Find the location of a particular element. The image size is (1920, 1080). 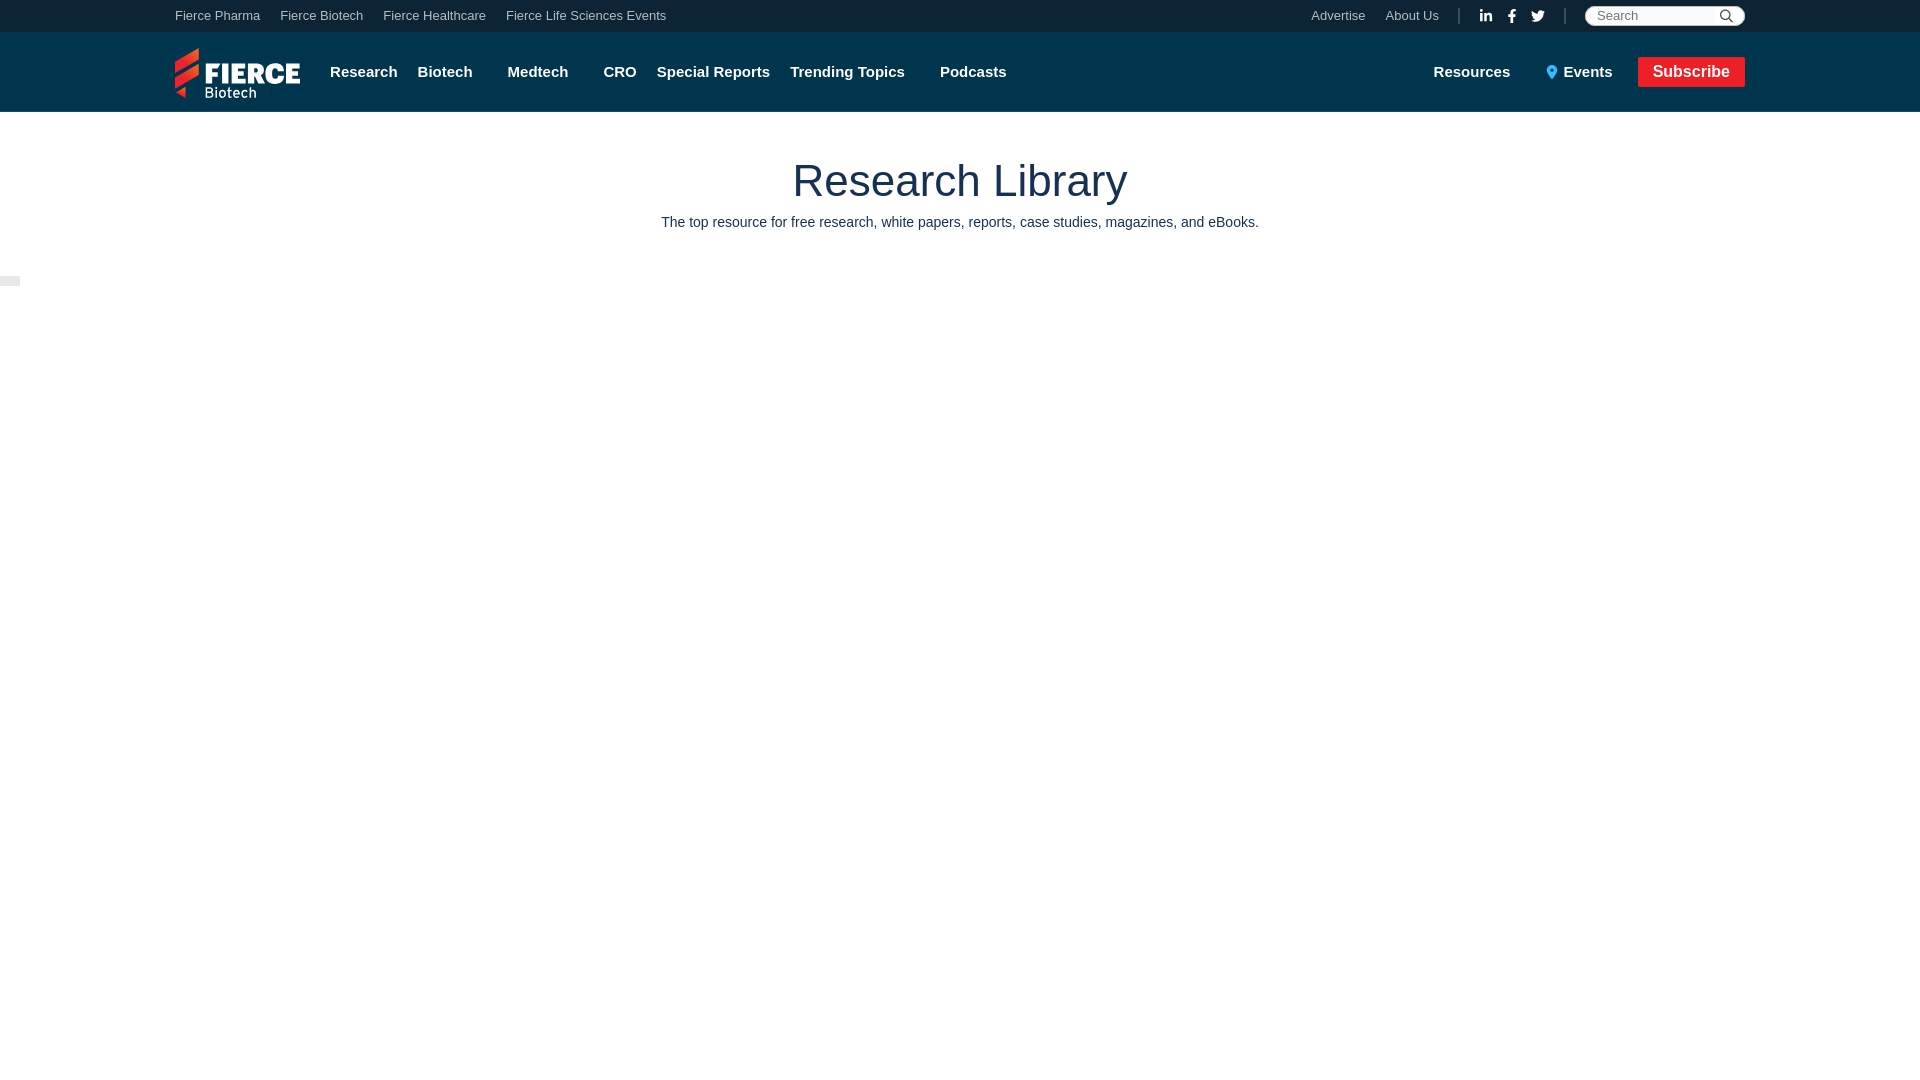

Fierce Healthcare is located at coordinates (434, 16).